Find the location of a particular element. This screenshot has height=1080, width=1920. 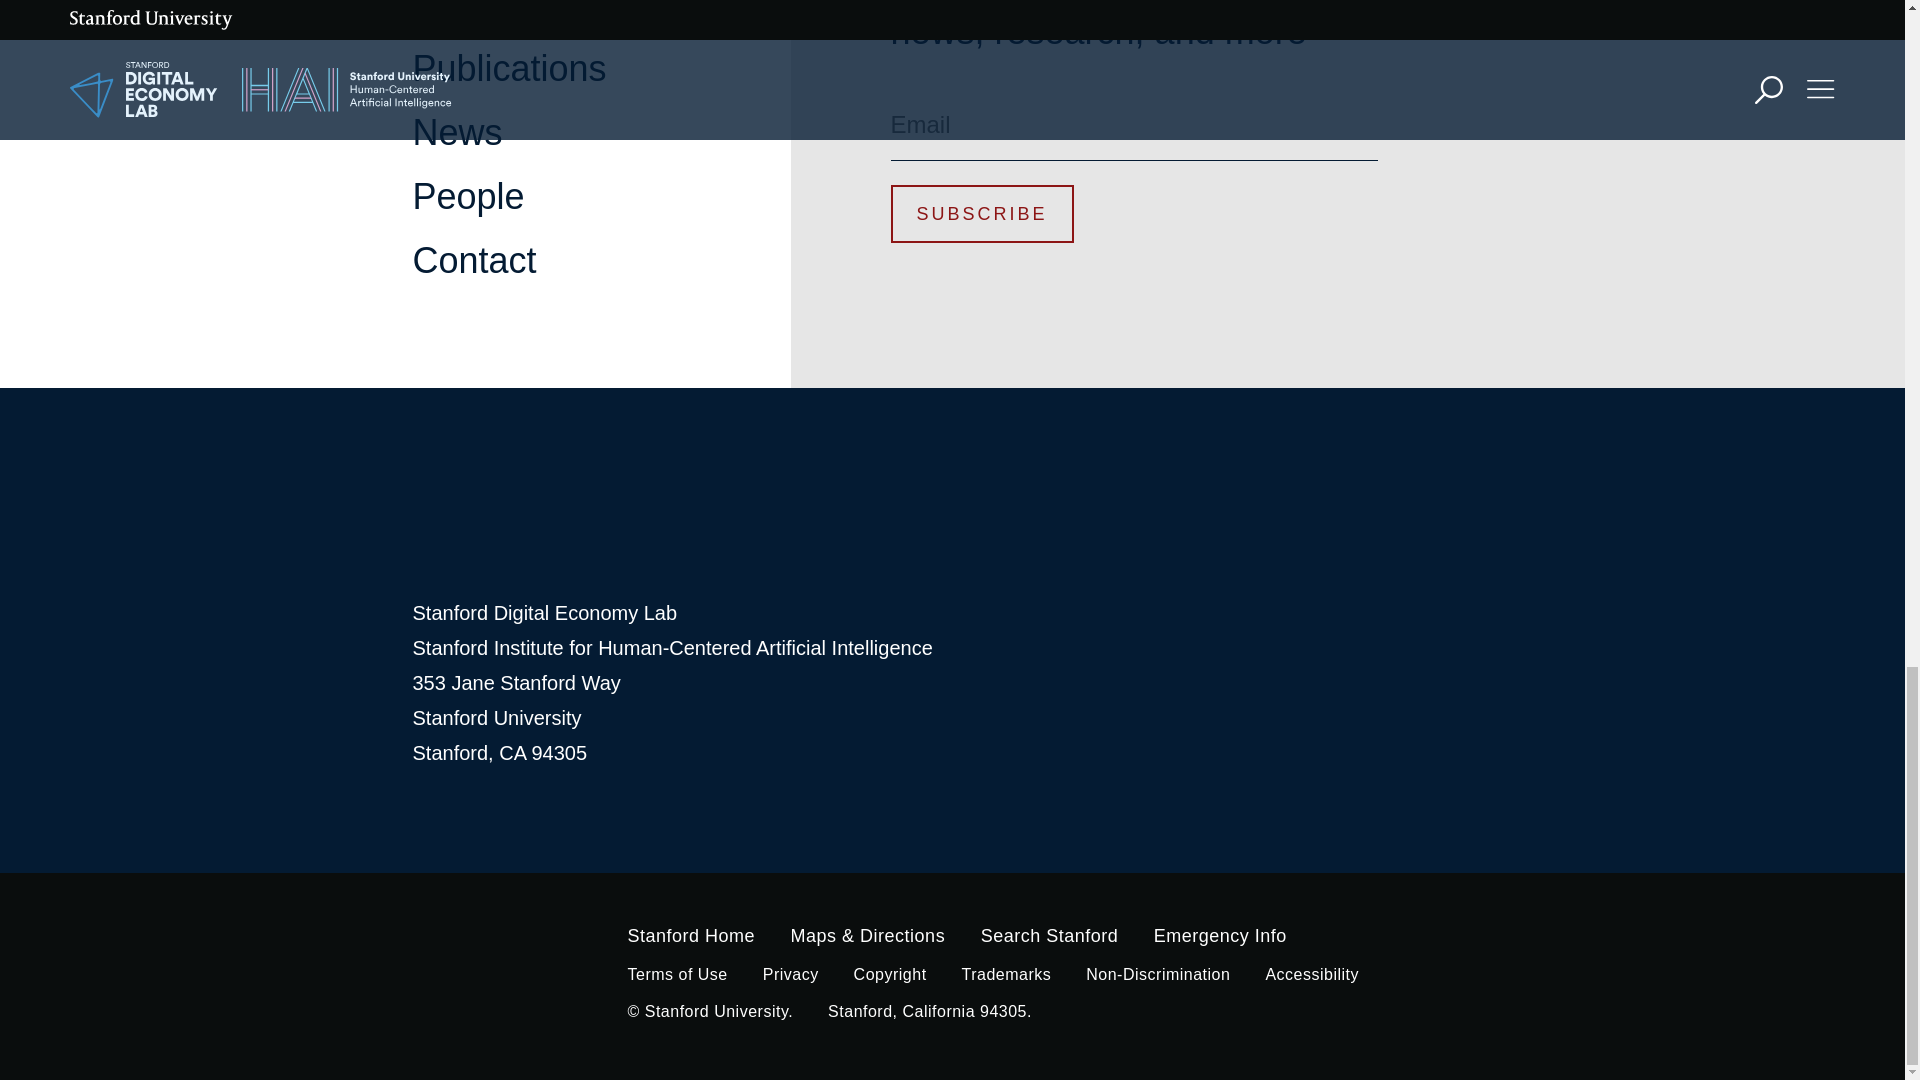

Copyright is located at coordinates (890, 974).